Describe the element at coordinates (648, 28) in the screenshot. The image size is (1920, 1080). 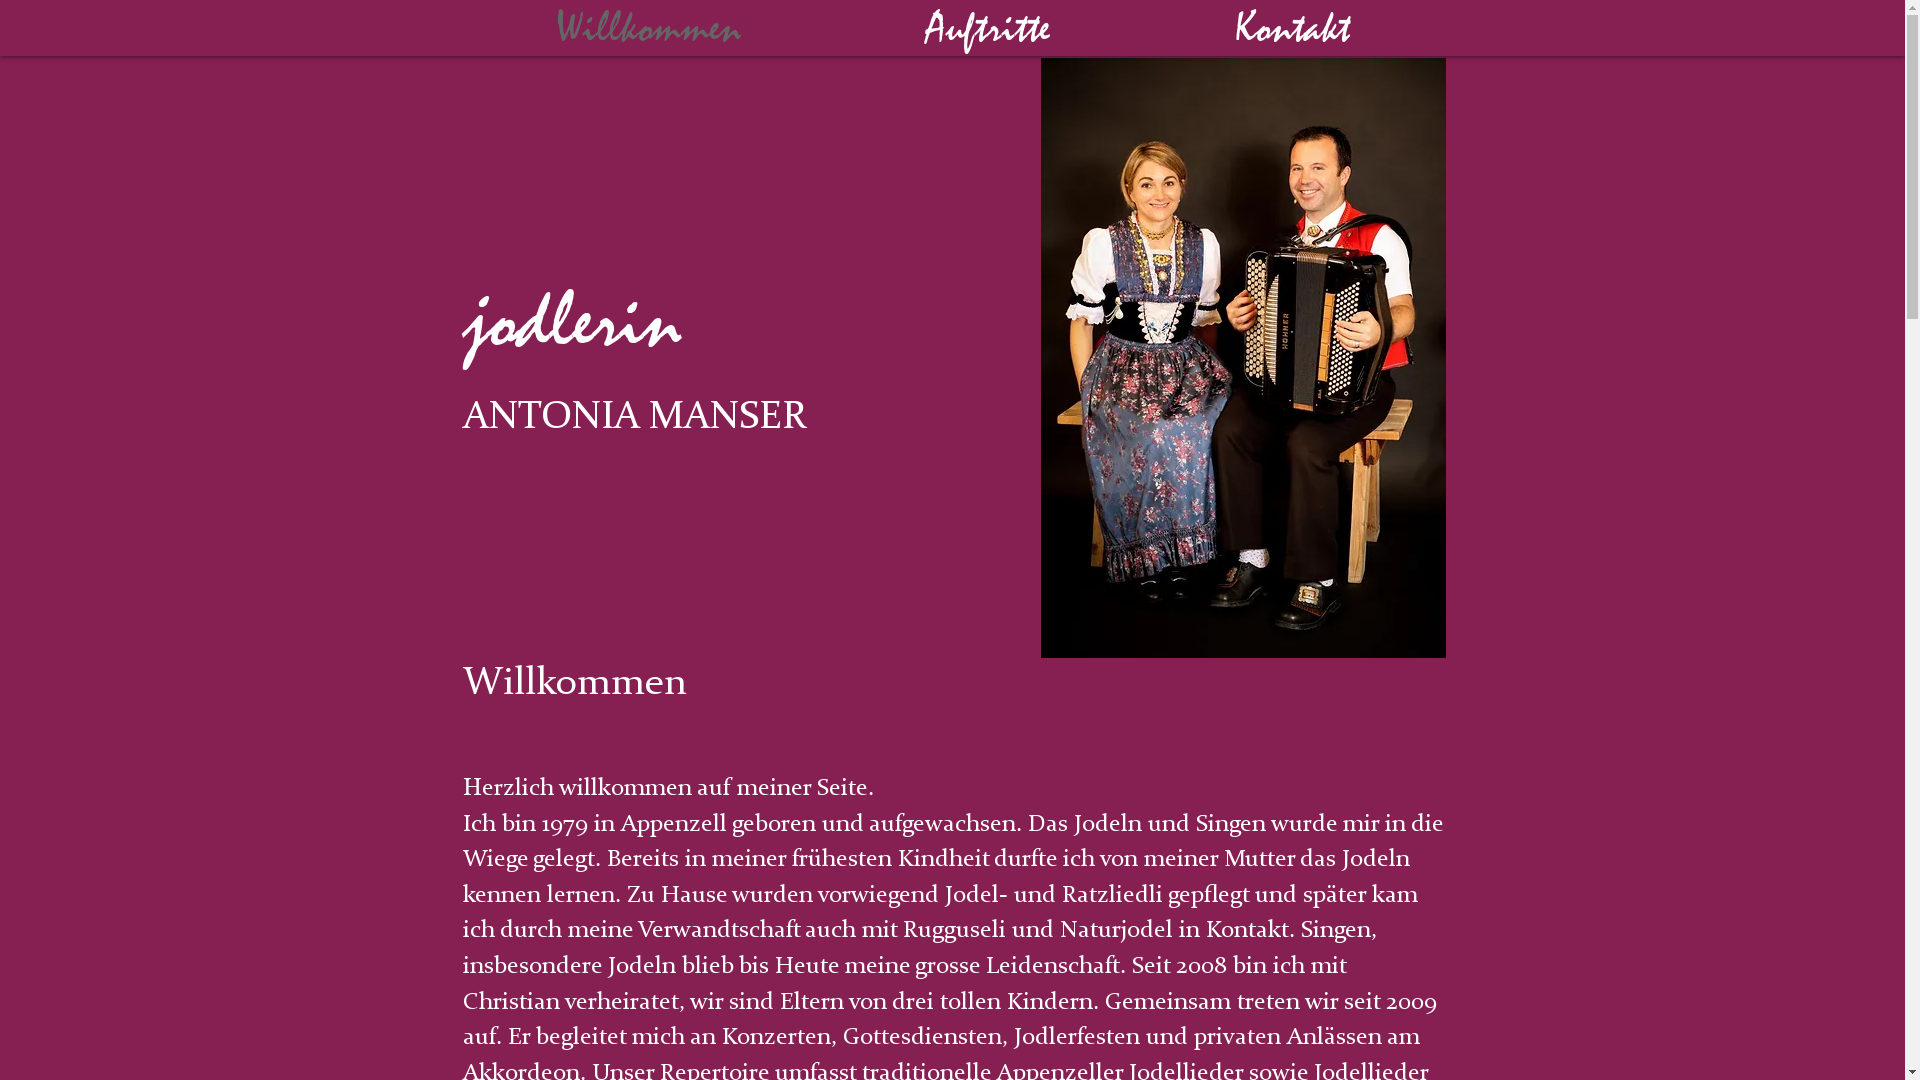
I see `Willkommen` at that location.